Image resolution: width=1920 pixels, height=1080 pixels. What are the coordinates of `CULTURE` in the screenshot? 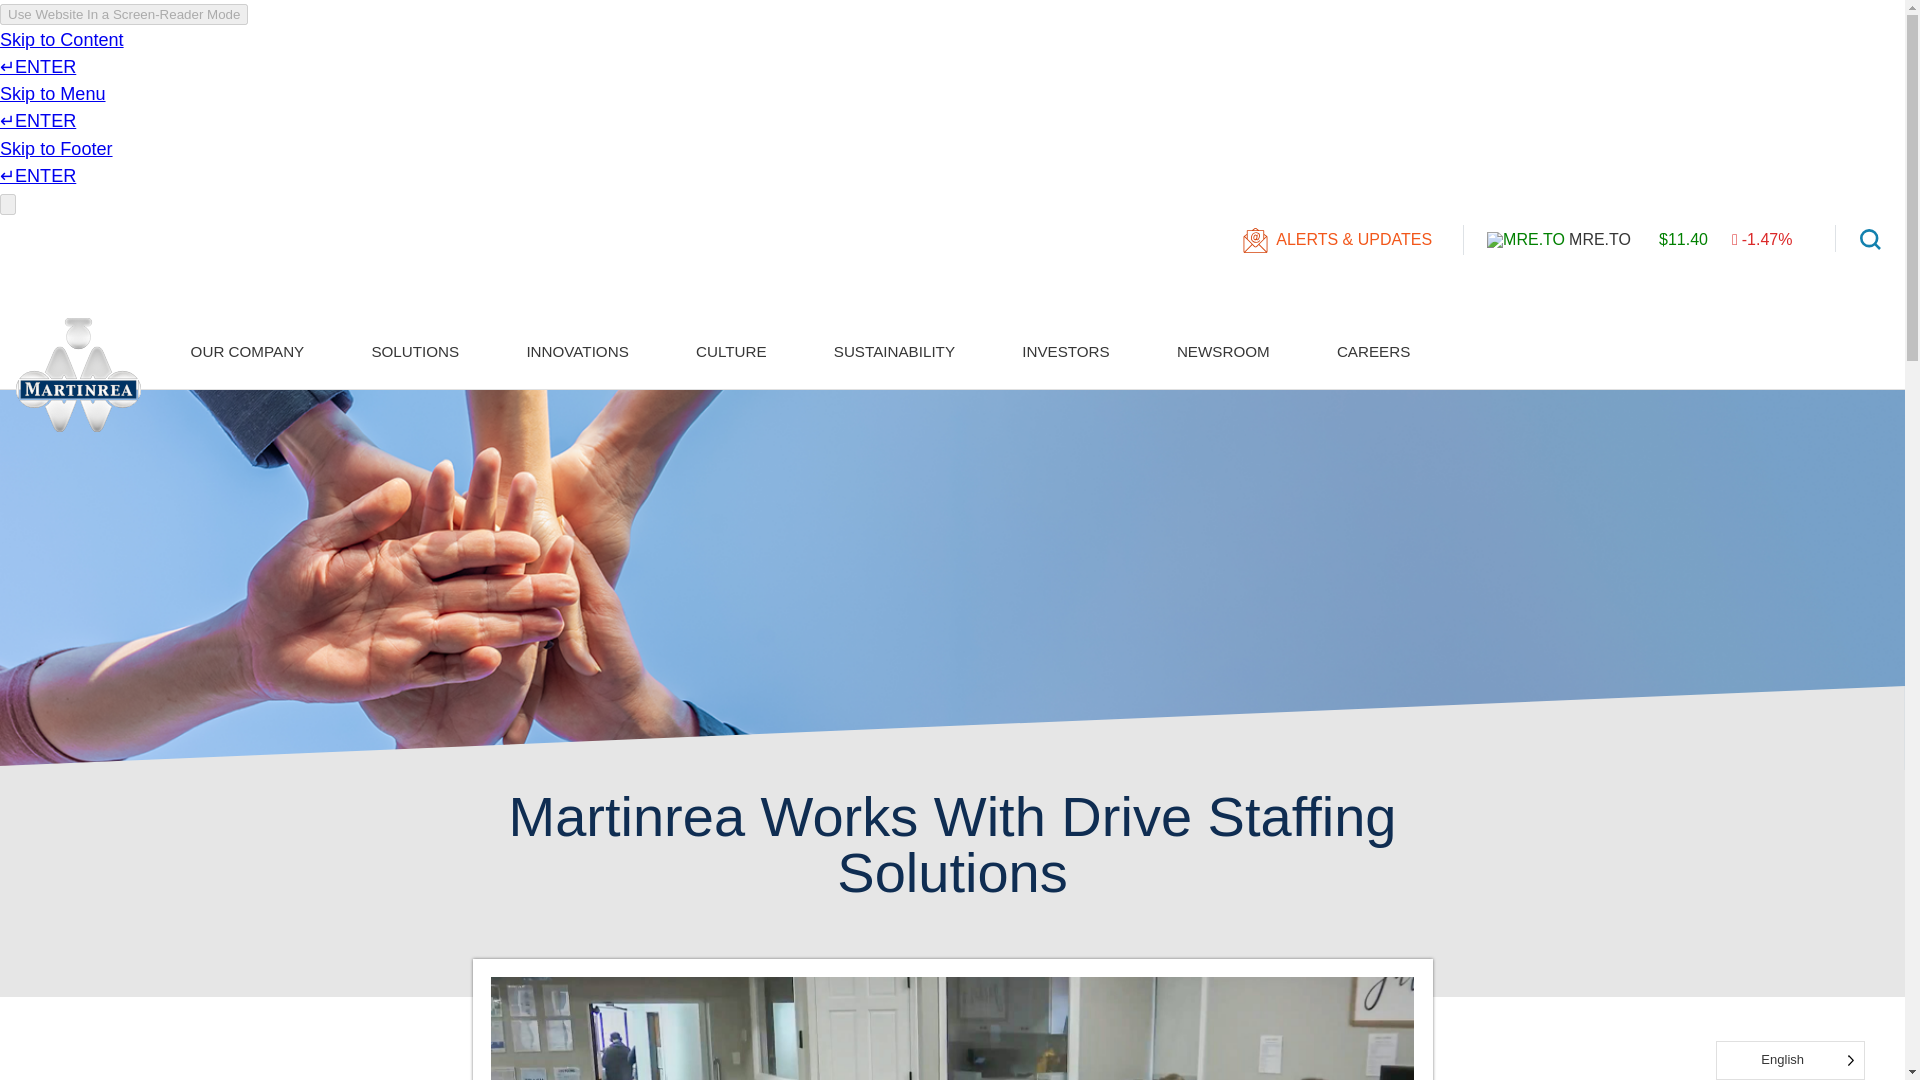 It's located at (731, 352).